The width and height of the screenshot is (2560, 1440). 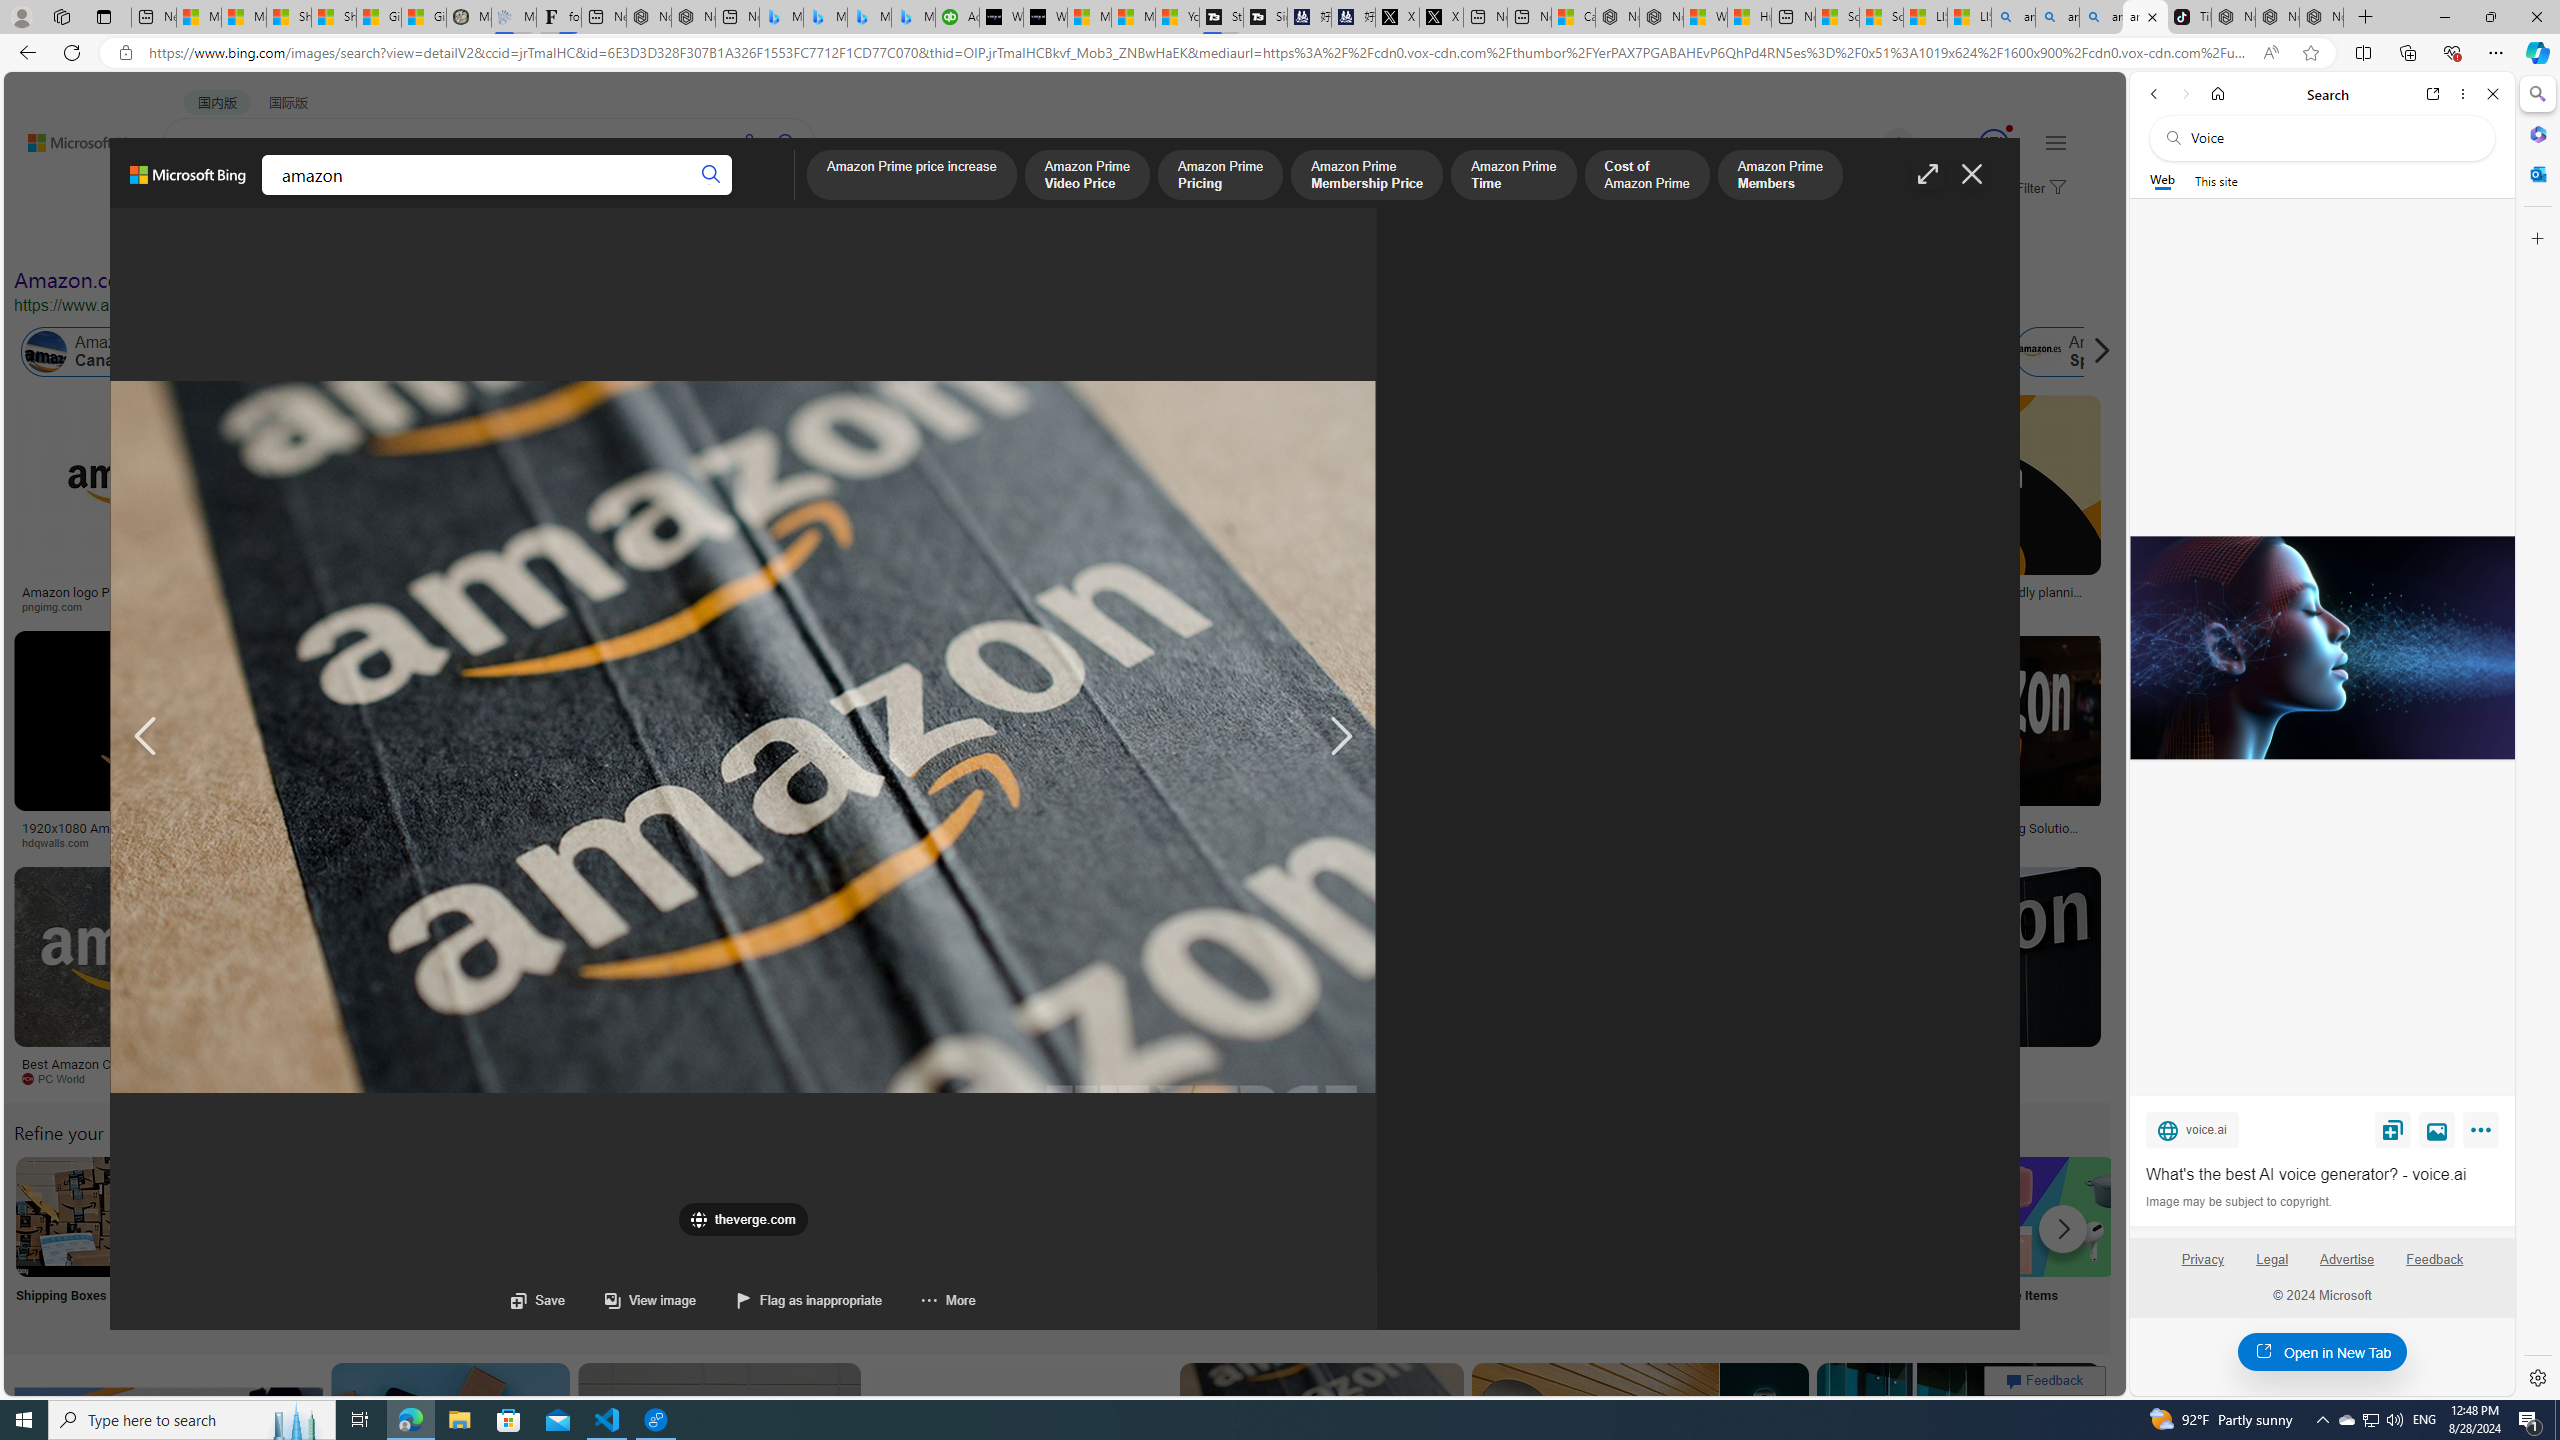 What do you see at coordinates (2437, 1129) in the screenshot?
I see `View image` at bounding box center [2437, 1129].